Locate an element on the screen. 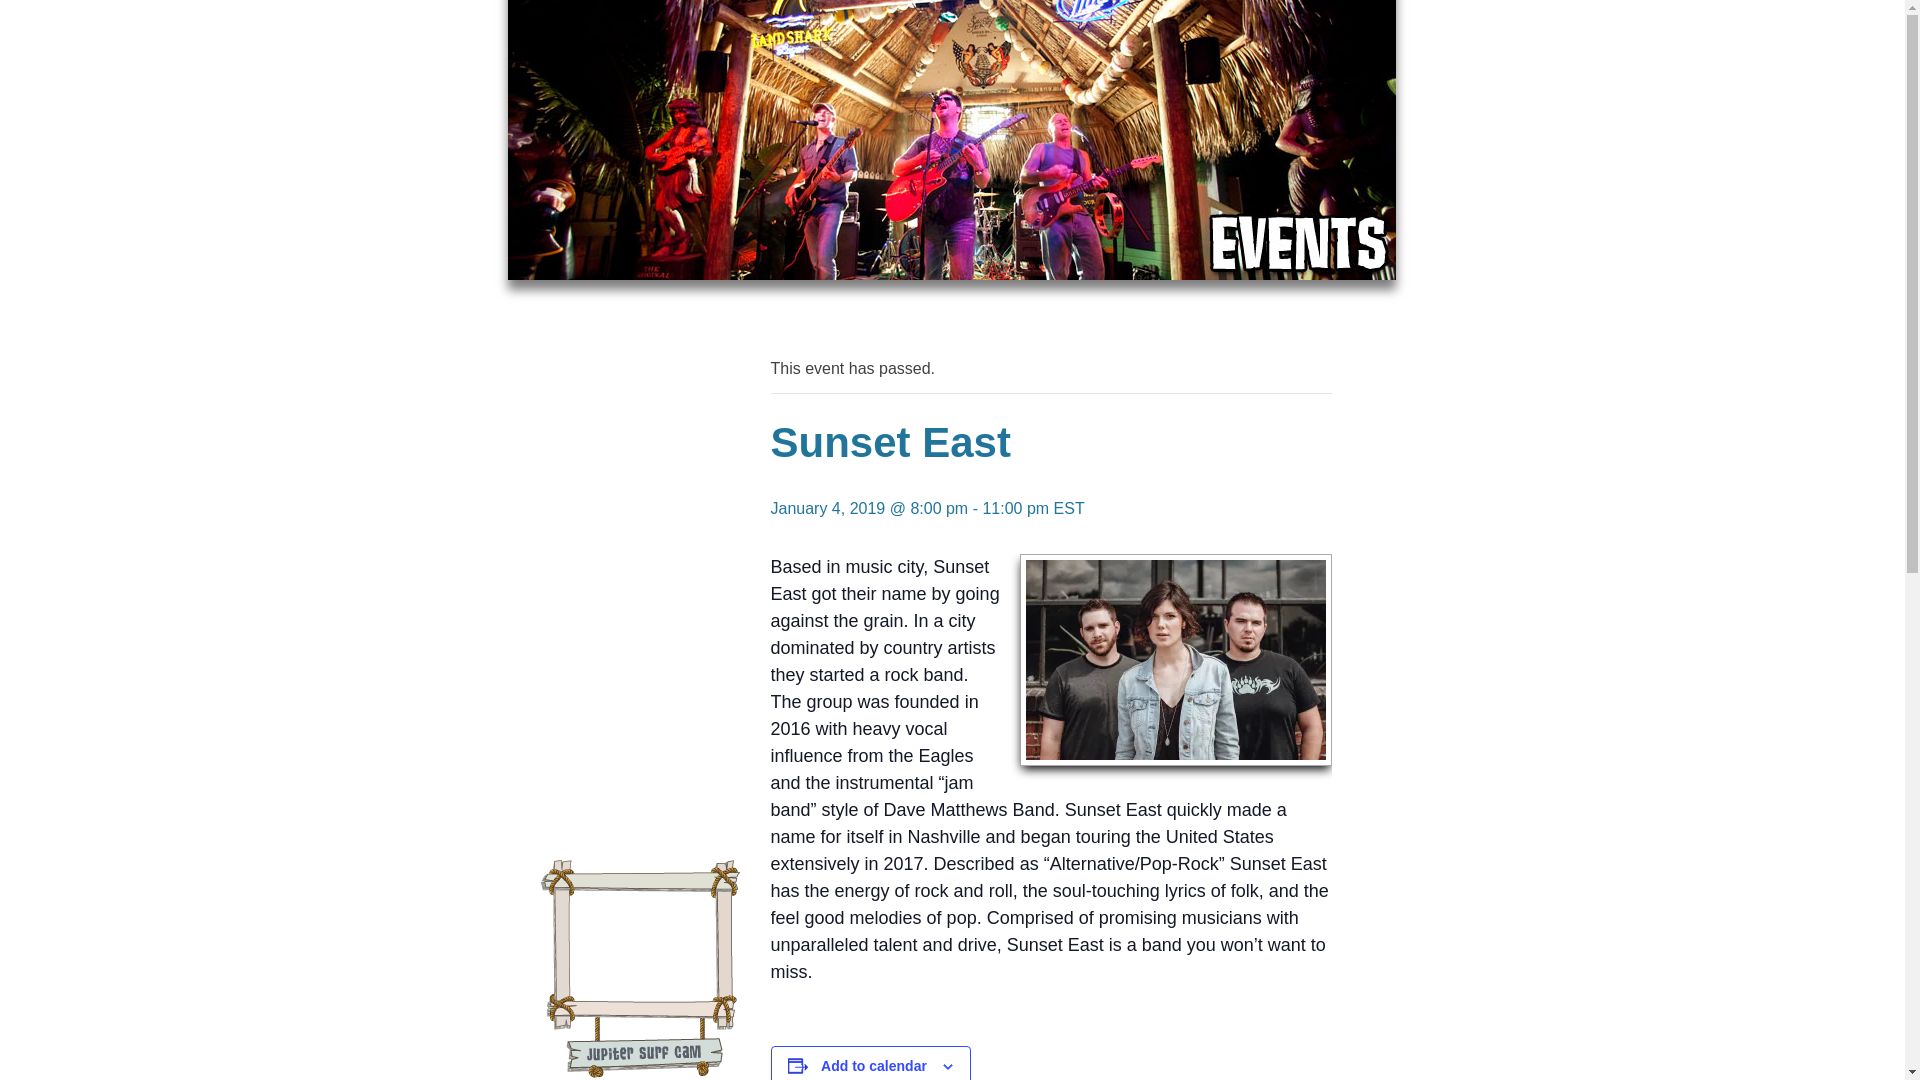  Fort Pierce is located at coordinates (637, 282).